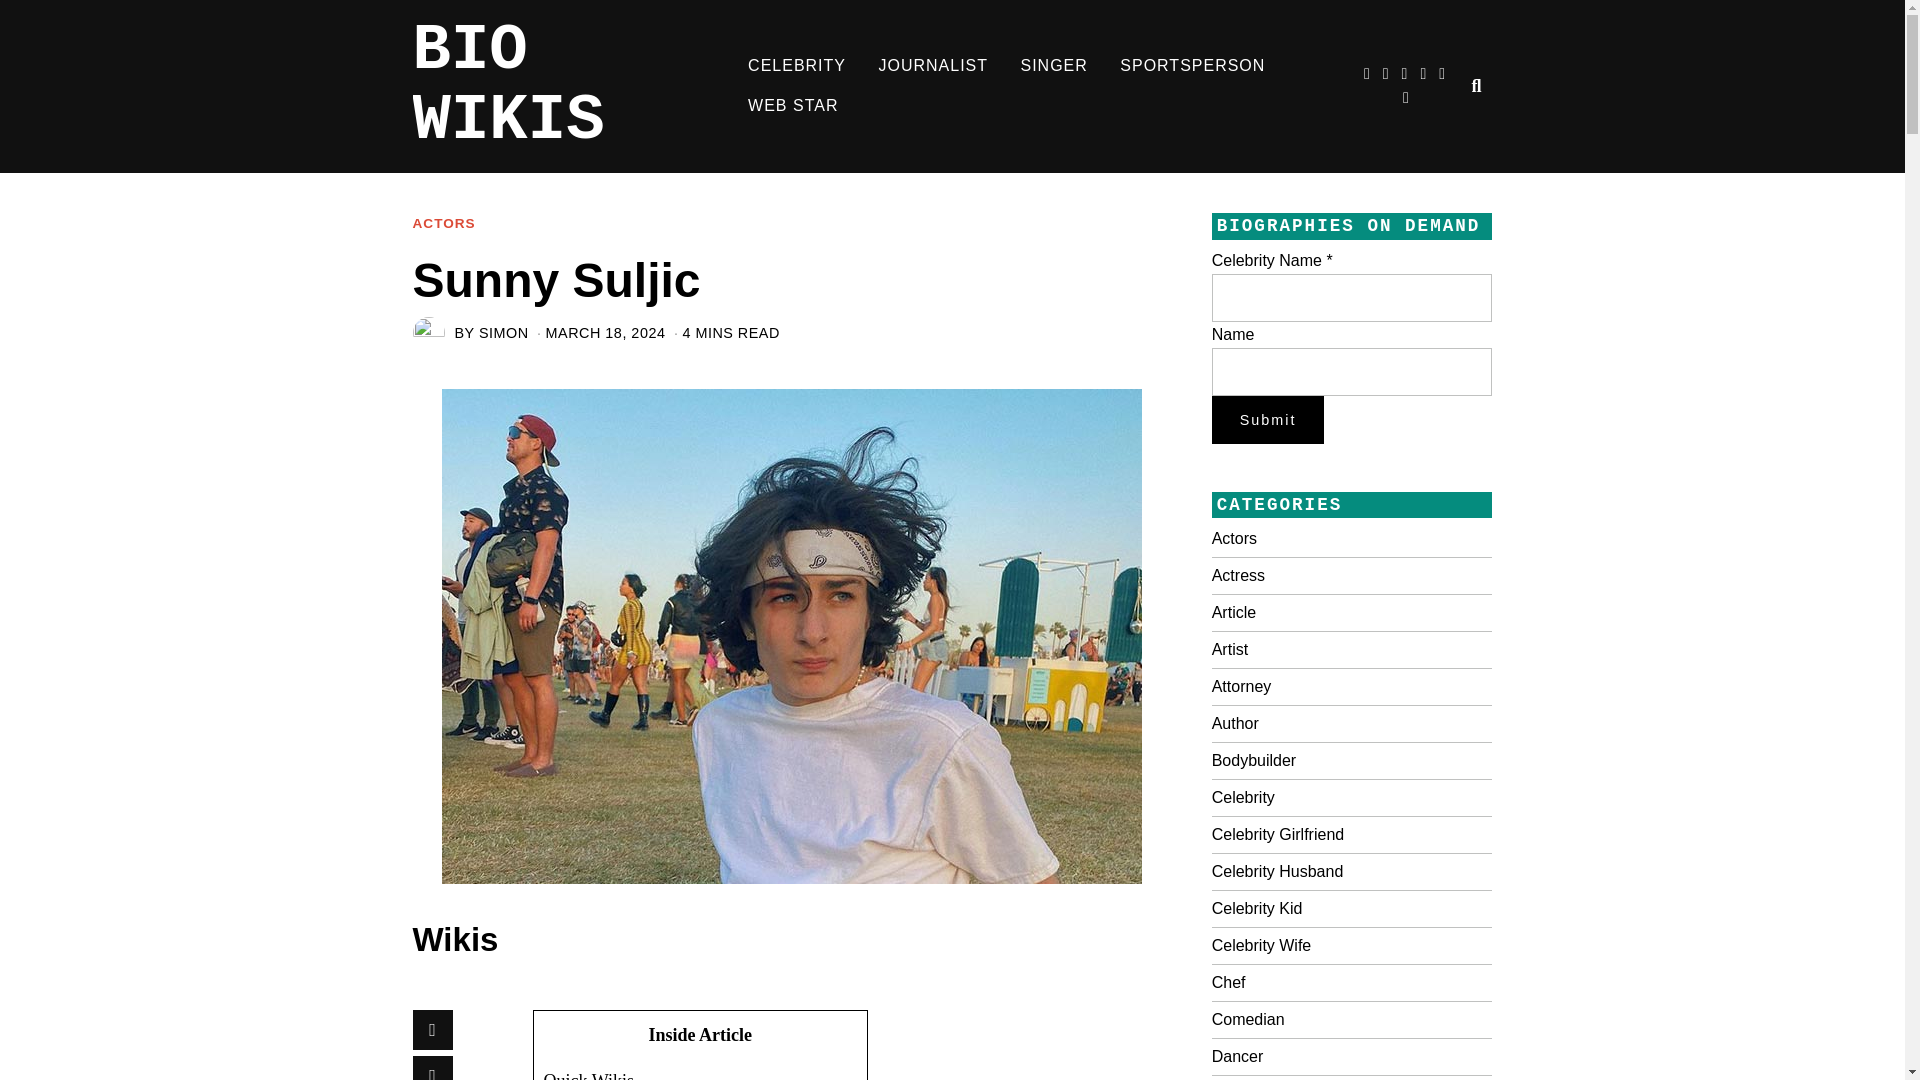  What do you see at coordinates (432, 1029) in the screenshot?
I see `Facebook` at bounding box center [432, 1029].